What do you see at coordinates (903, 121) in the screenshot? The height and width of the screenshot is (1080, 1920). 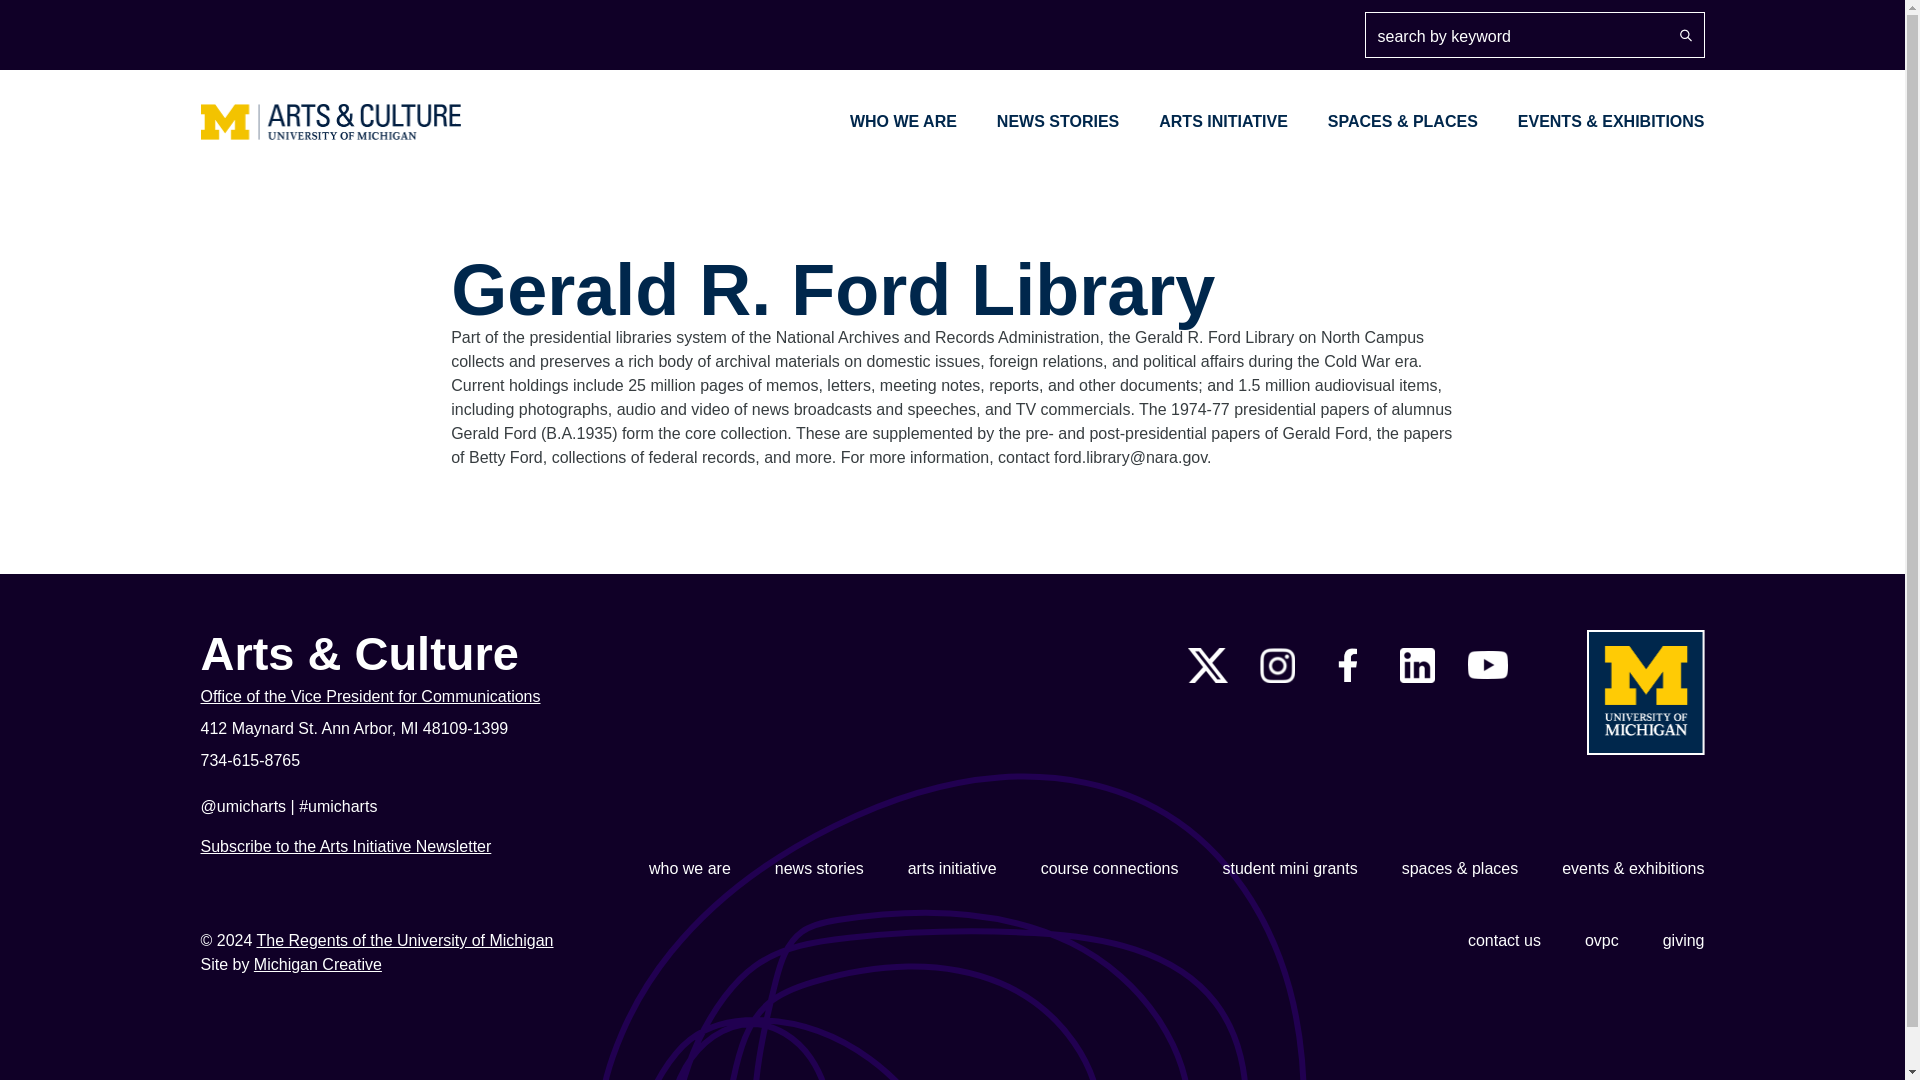 I see `WHO WE ARE` at bounding box center [903, 121].